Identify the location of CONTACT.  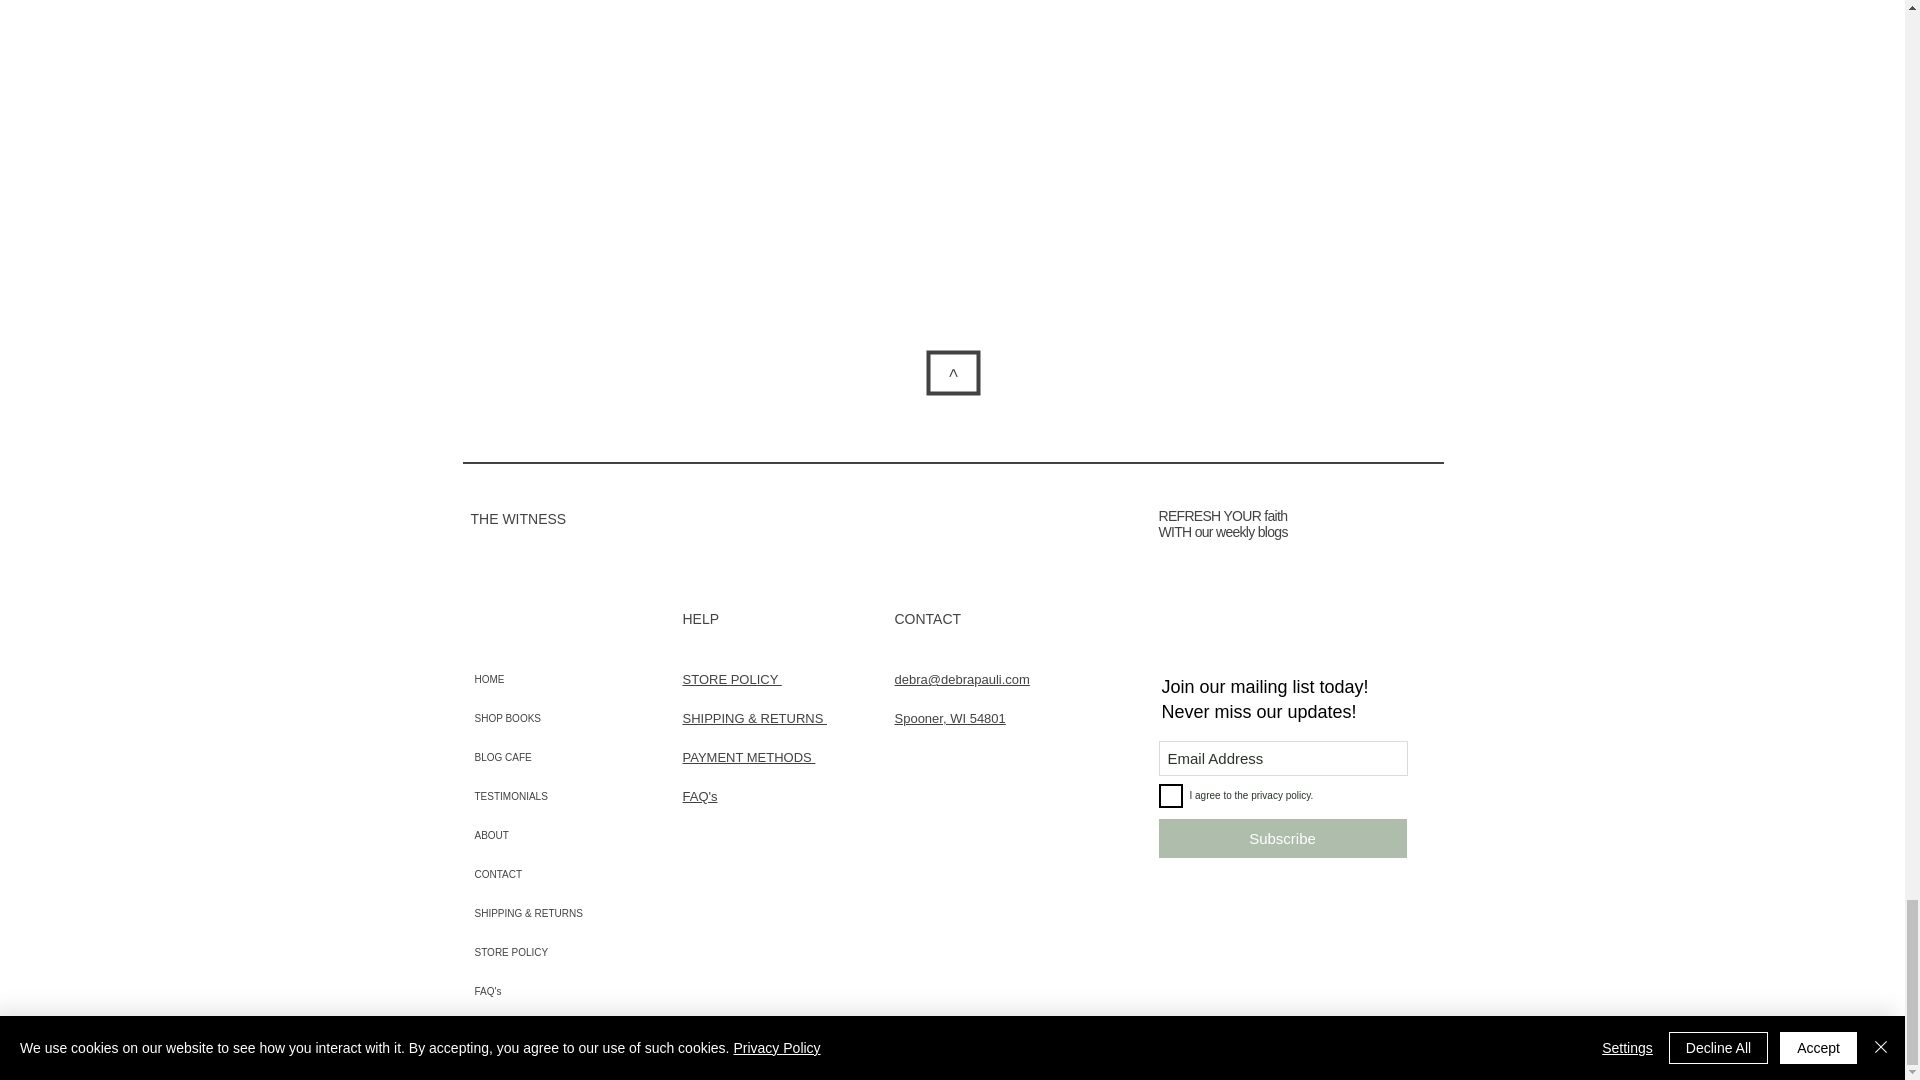
(565, 874).